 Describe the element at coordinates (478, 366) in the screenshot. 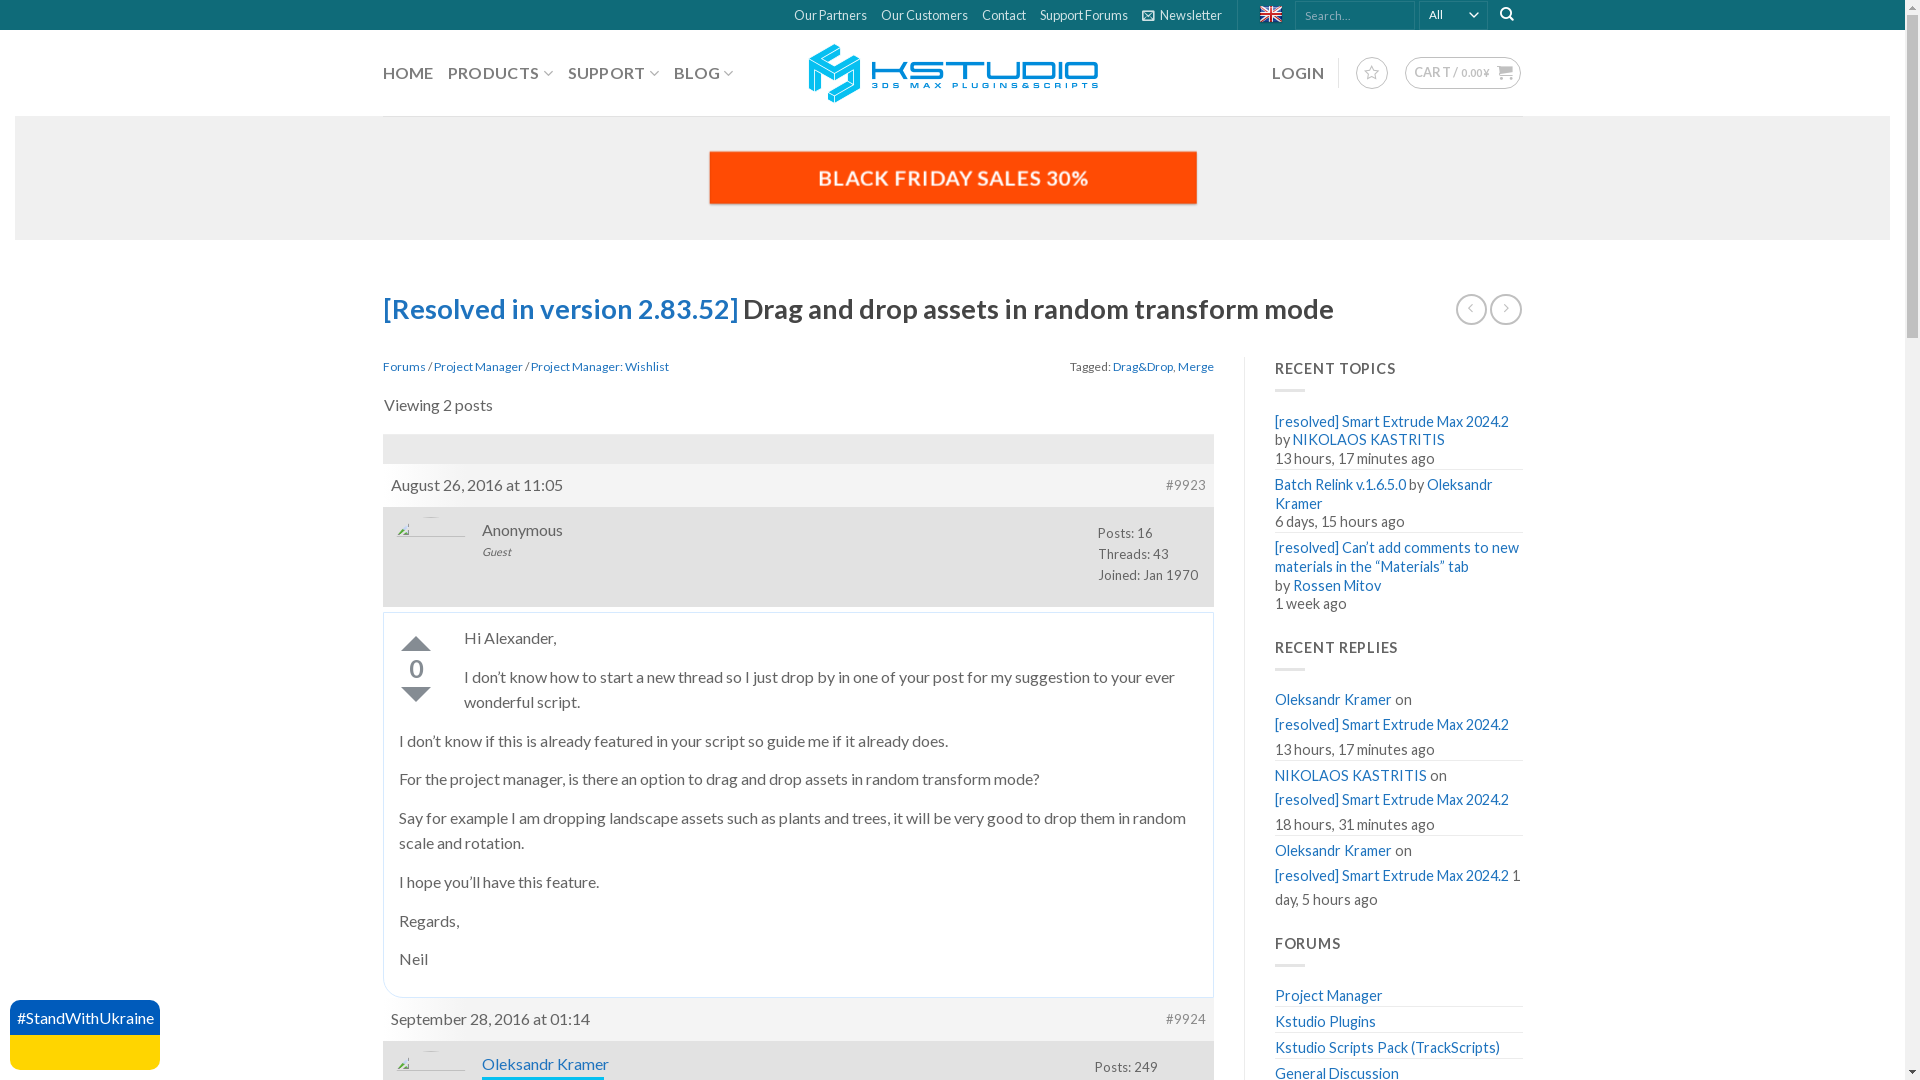

I see `Project Manager` at that location.